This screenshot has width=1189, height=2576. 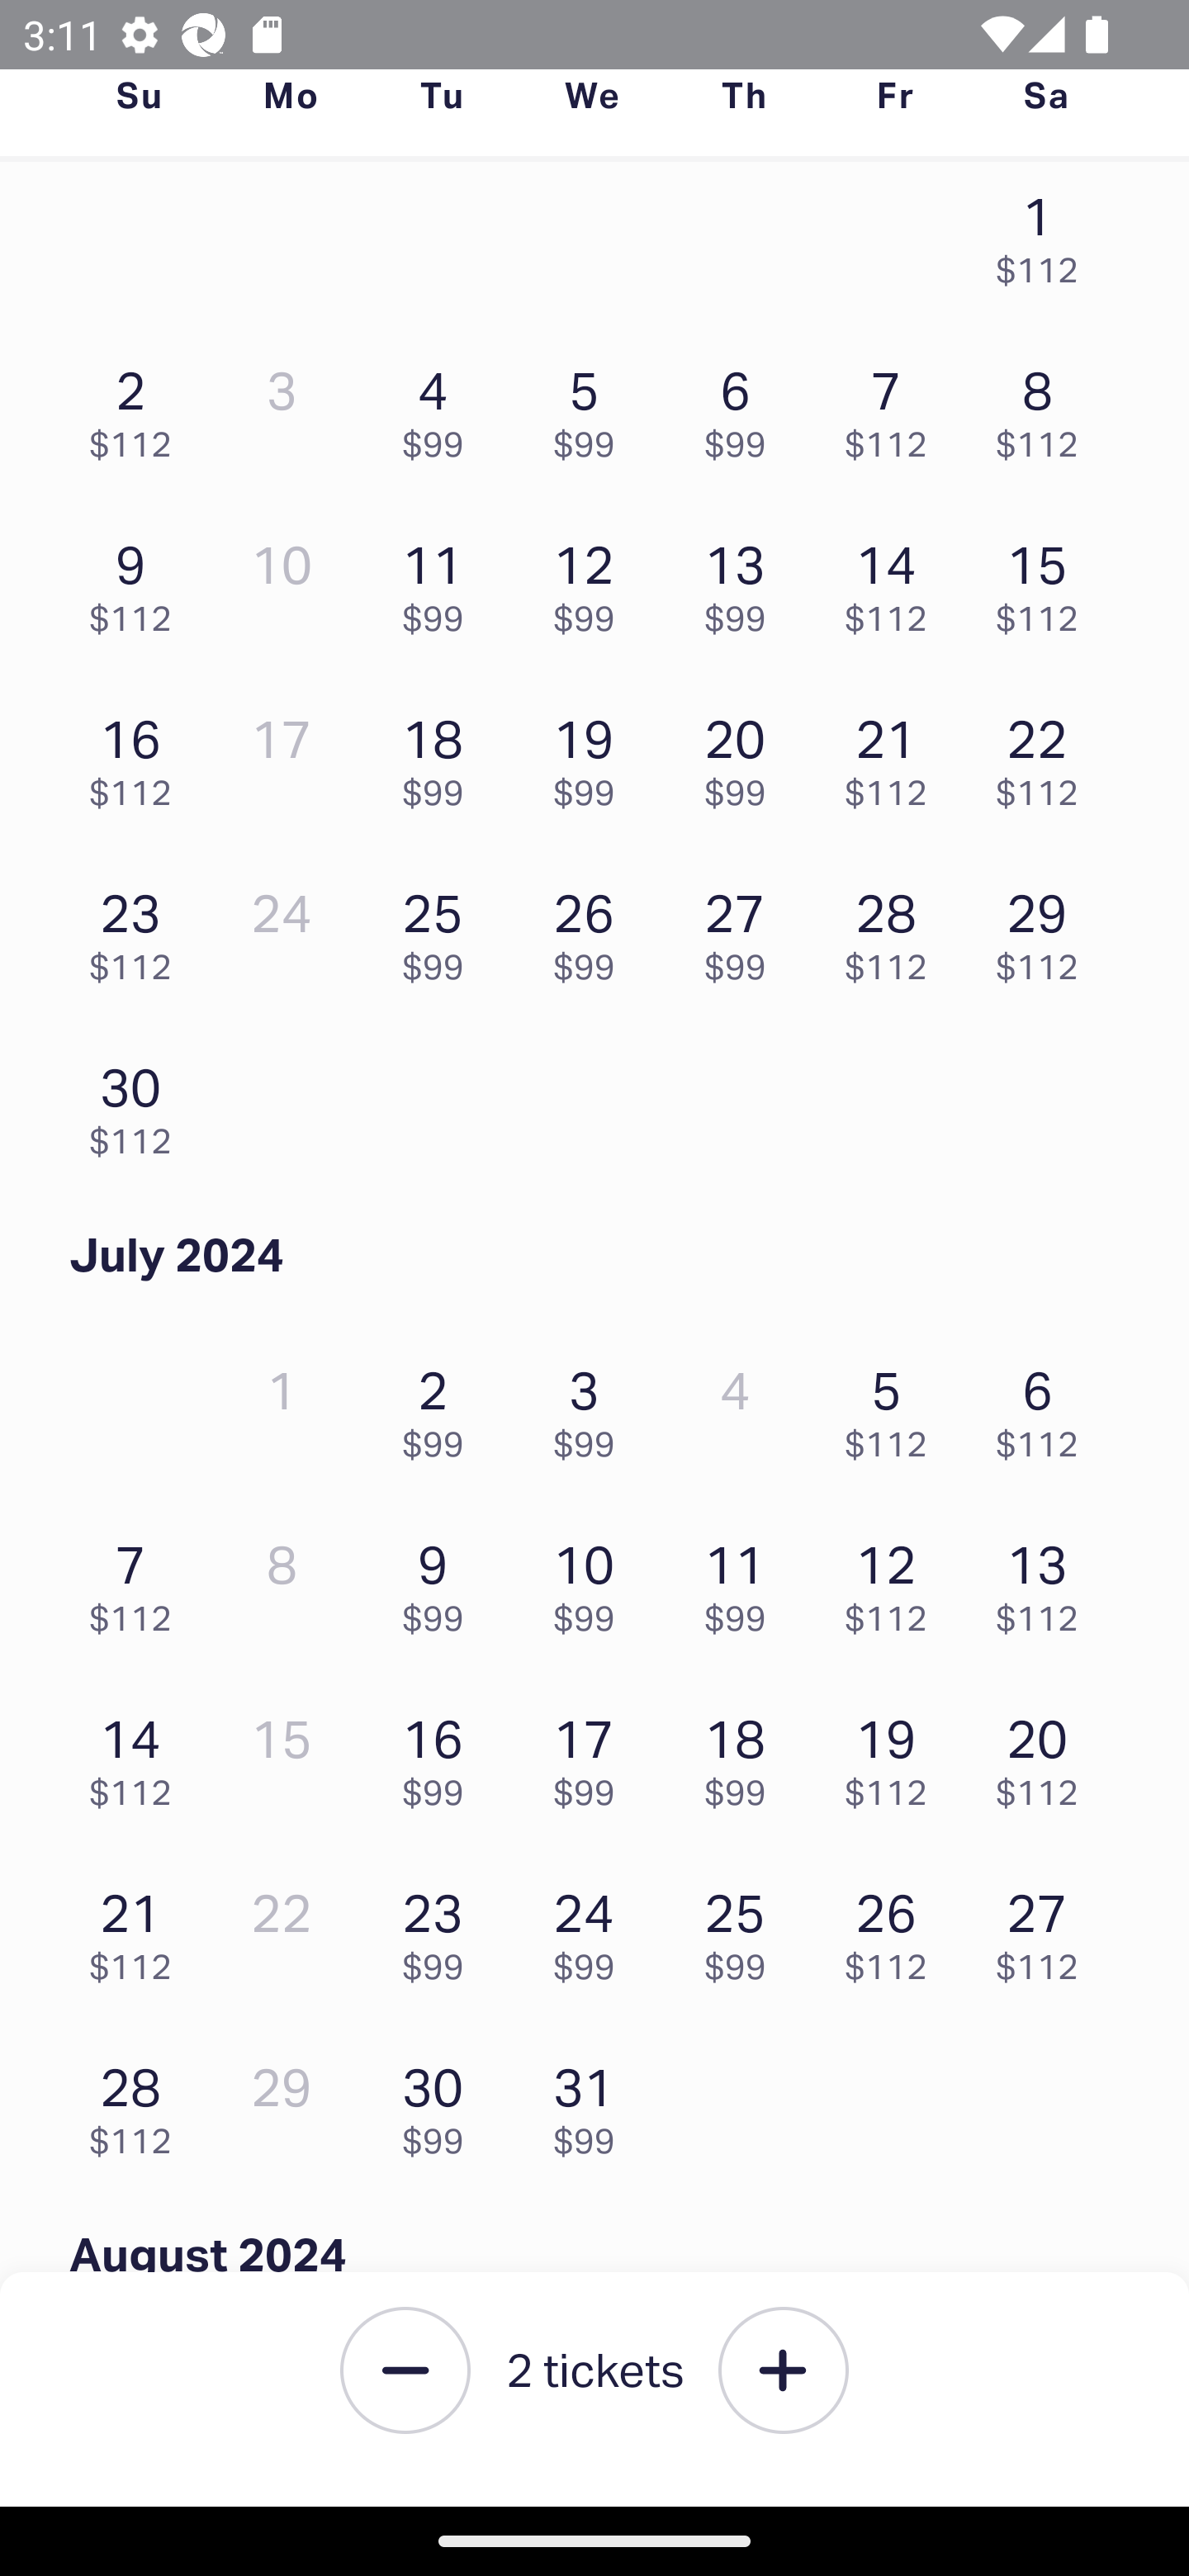 I want to click on 22 $112, so click(x=1045, y=756).